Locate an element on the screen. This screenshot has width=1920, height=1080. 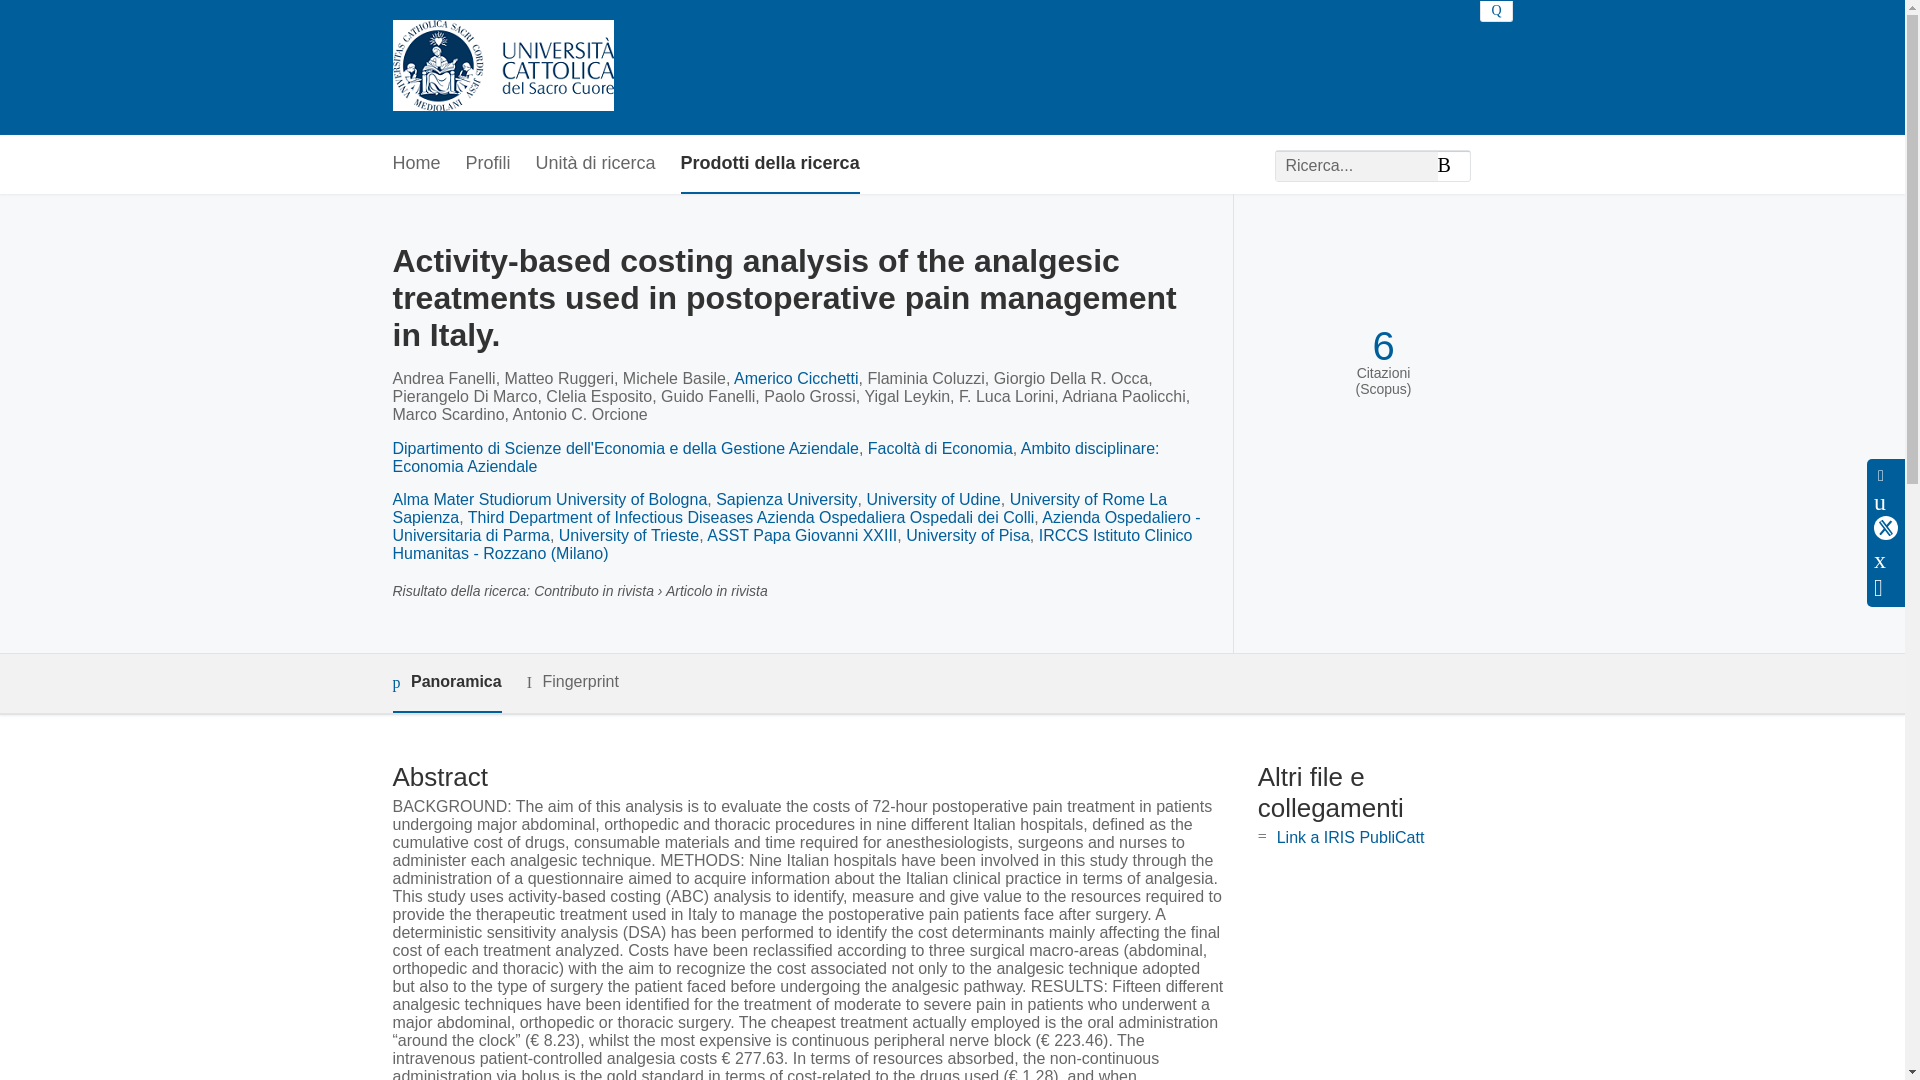
University of Rome La Sapienza is located at coordinates (779, 508).